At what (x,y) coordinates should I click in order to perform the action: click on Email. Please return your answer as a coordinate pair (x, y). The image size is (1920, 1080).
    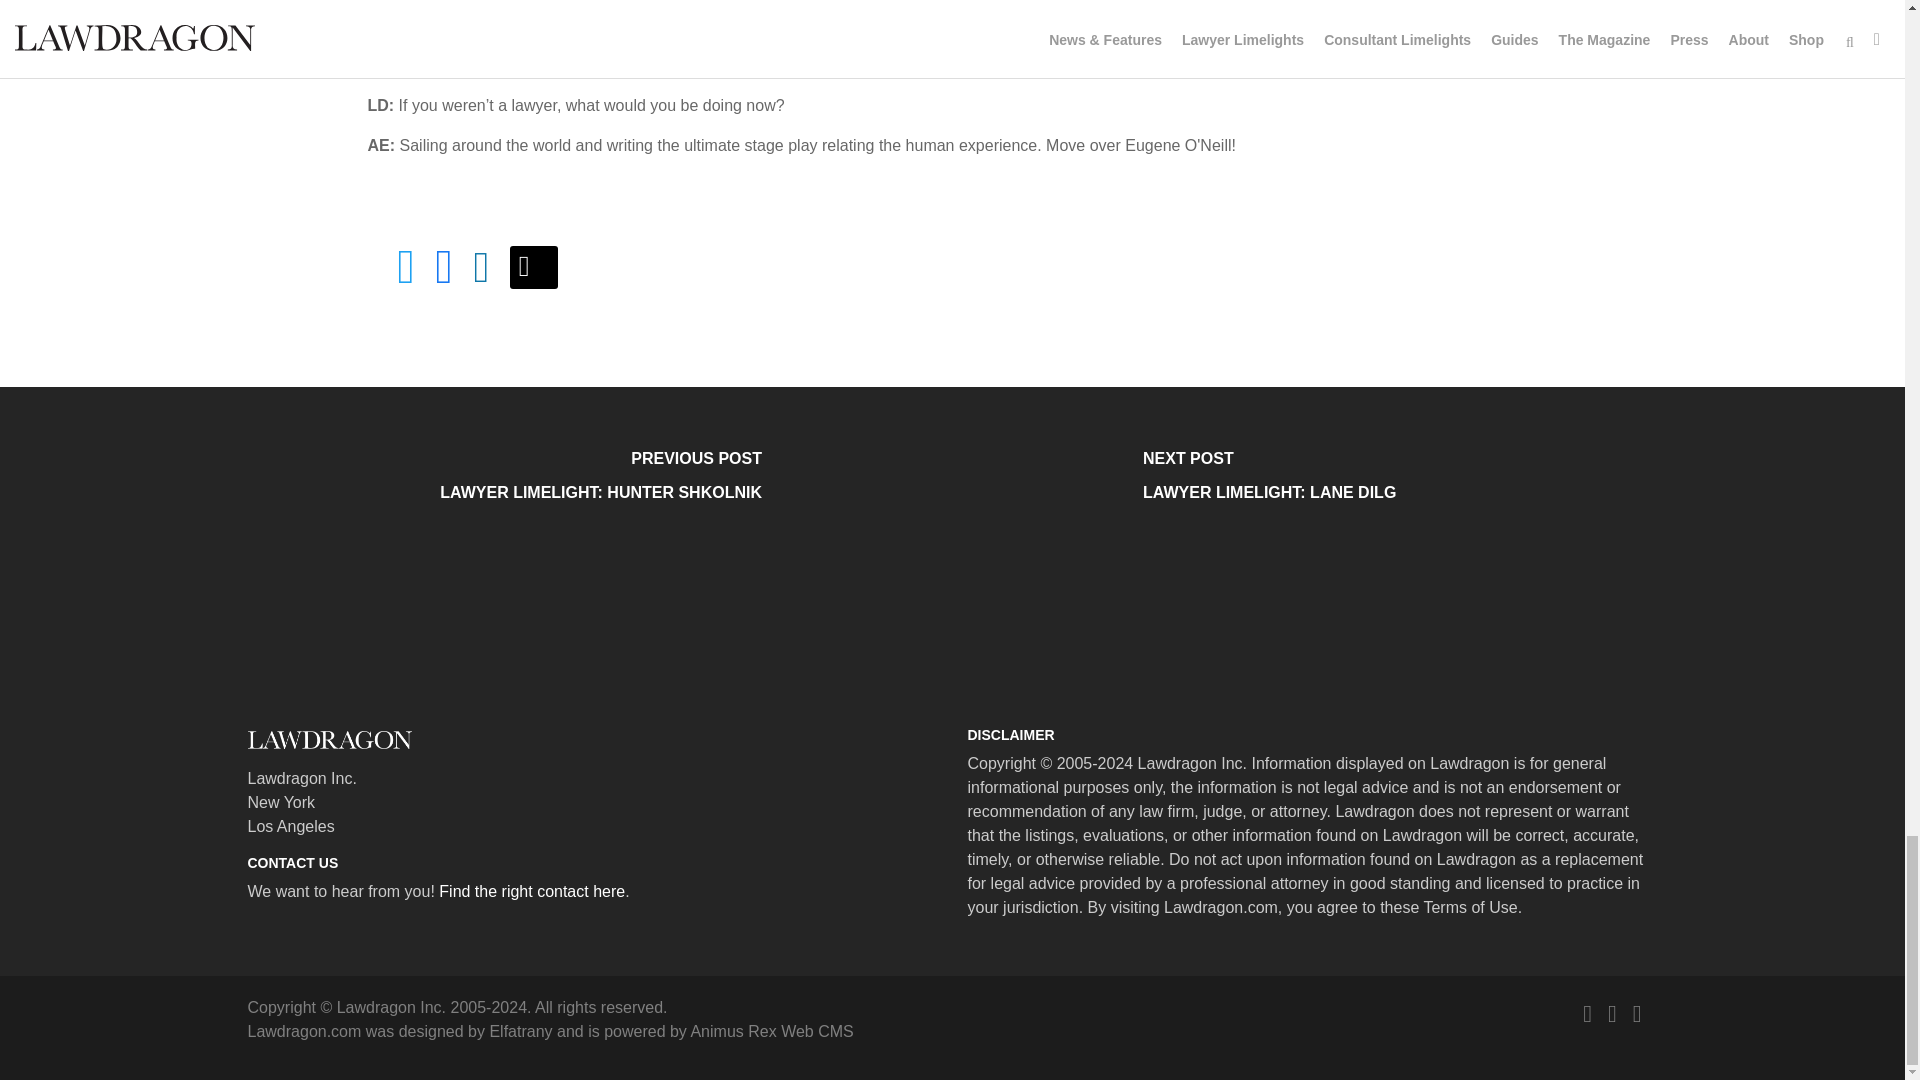
    Looking at the image, I should click on (534, 268).